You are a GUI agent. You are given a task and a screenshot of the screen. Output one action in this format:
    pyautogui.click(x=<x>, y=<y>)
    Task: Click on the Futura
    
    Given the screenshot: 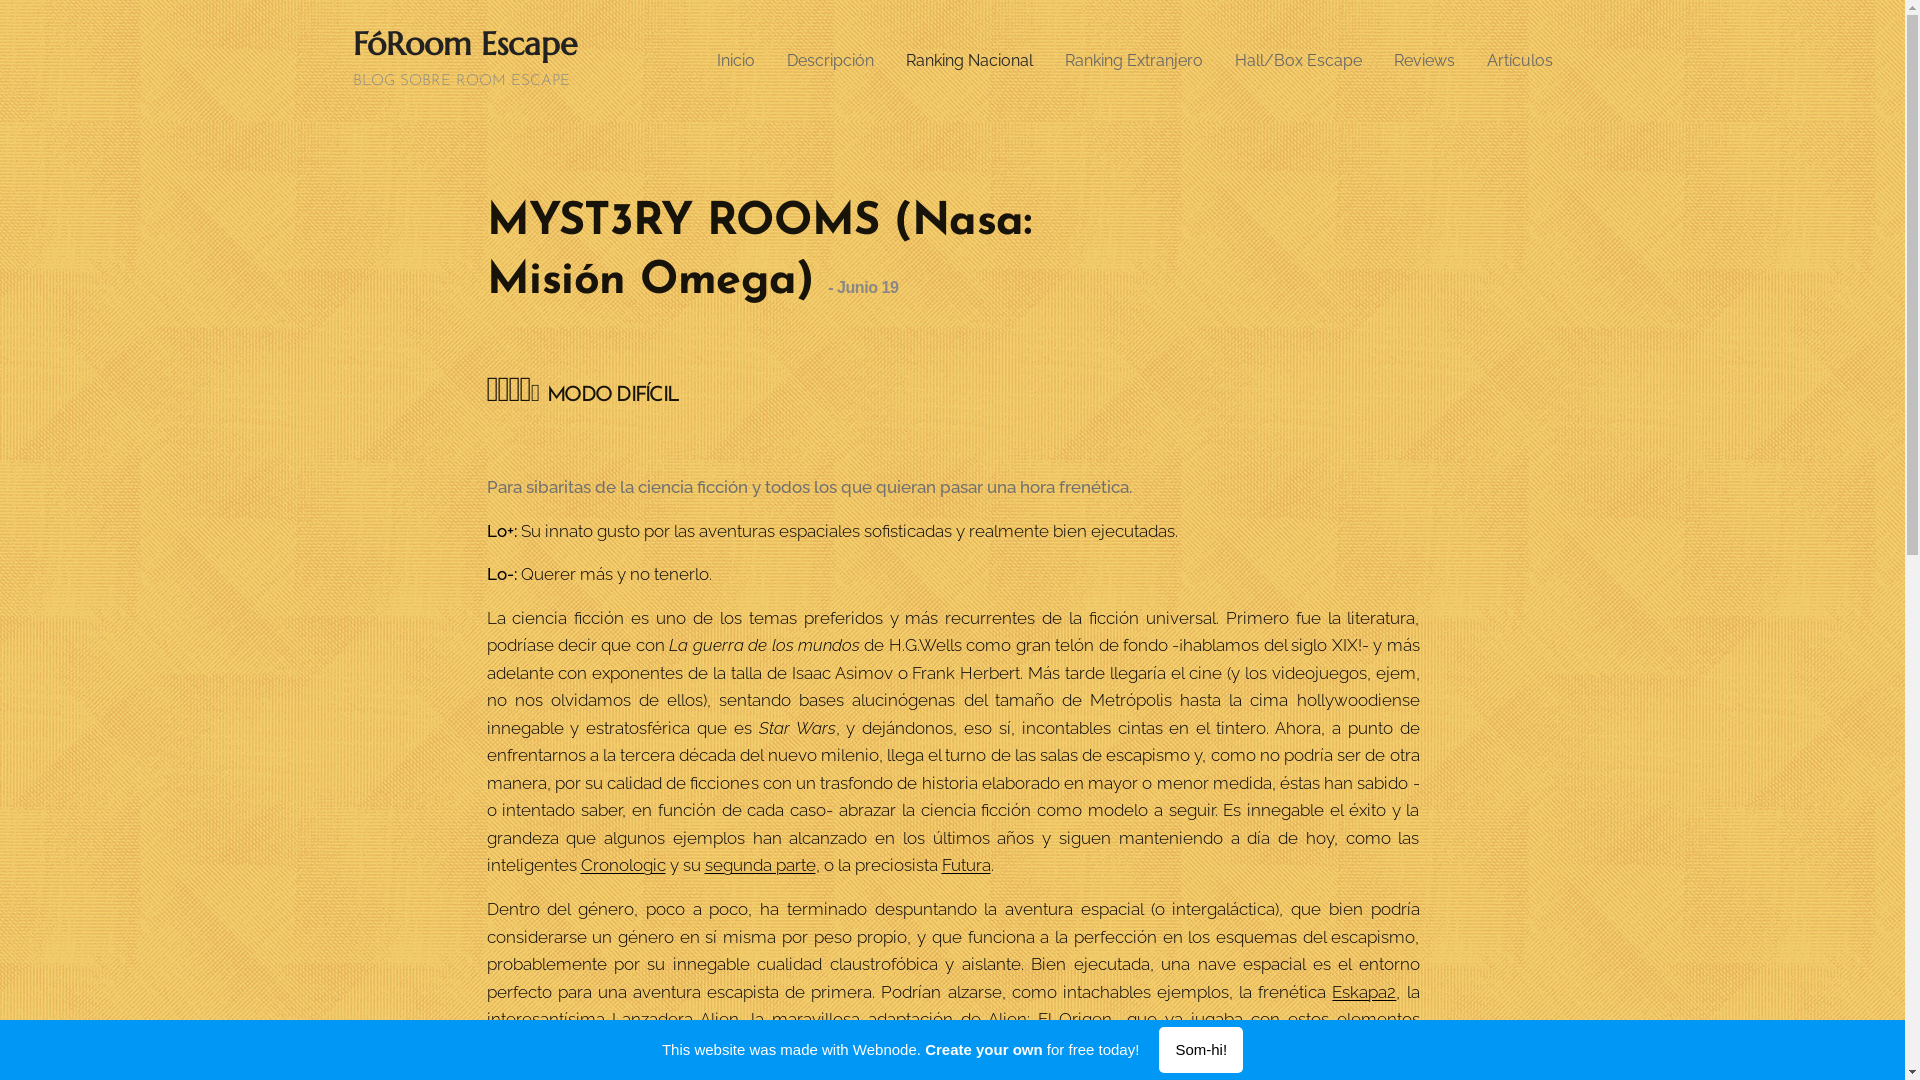 What is the action you would take?
    pyautogui.click(x=966, y=865)
    